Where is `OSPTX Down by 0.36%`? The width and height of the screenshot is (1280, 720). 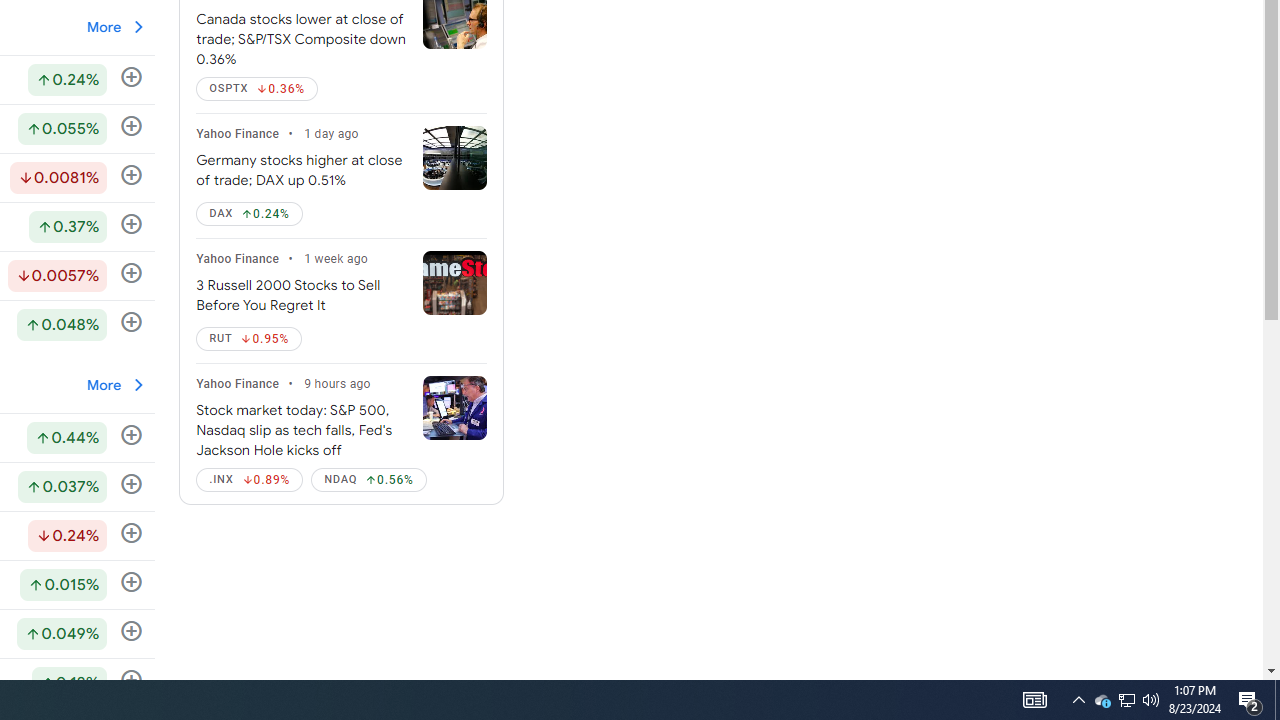 OSPTX Down by 0.36% is located at coordinates (256, 88).